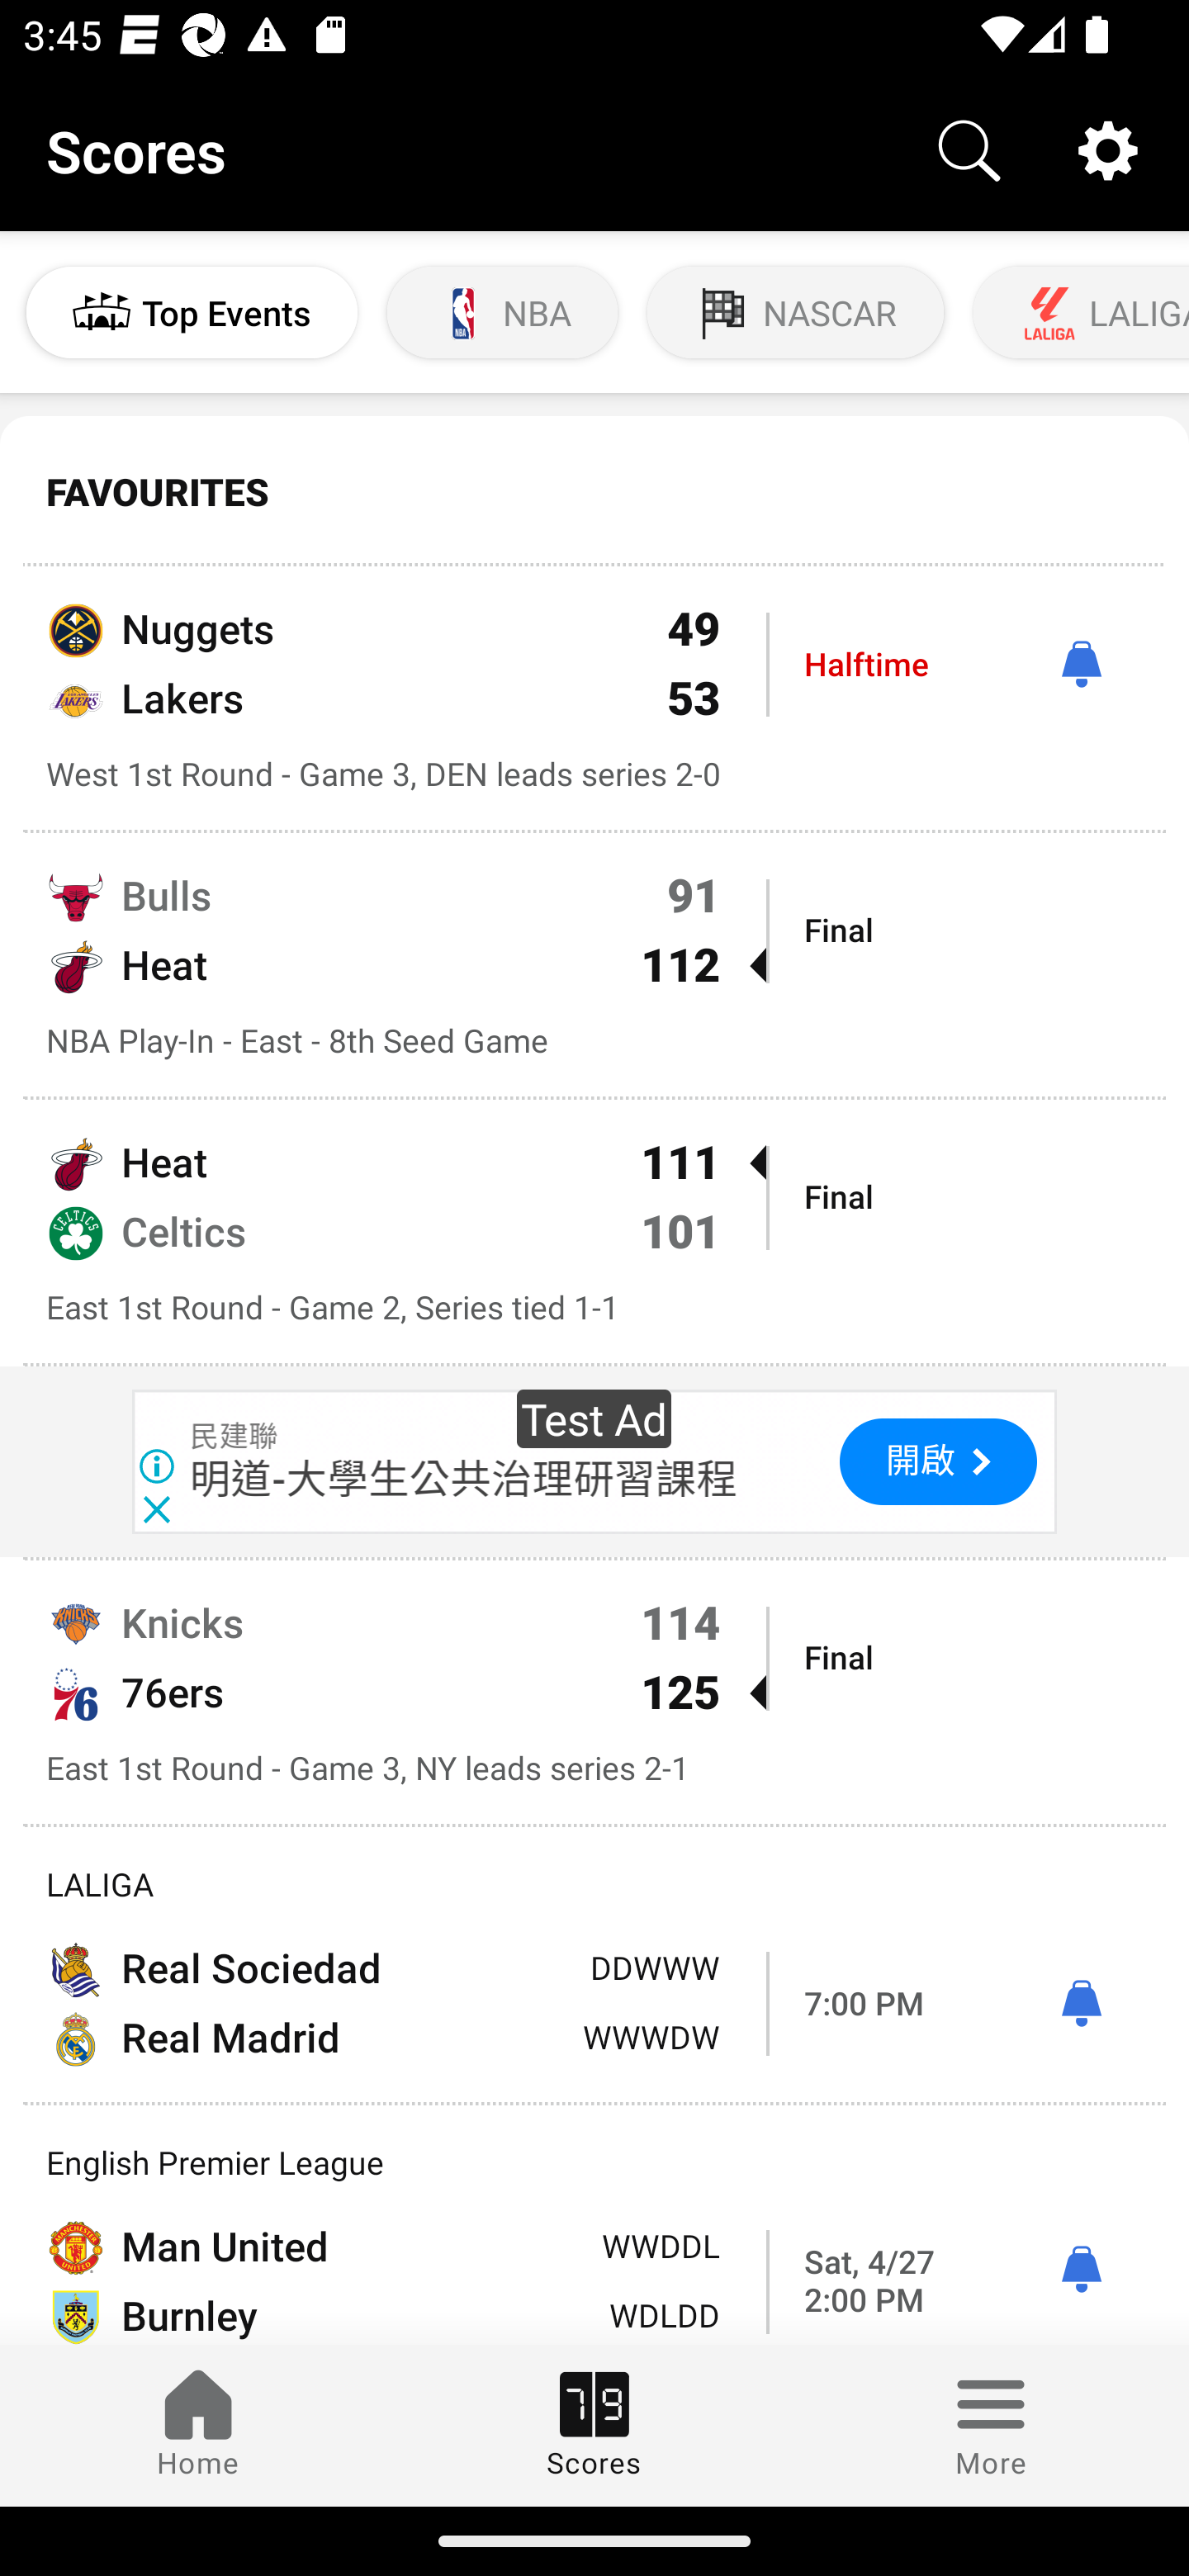  What do you see at coordinates (1081, 664) in the screenshot?
I see `ì` at bounding box center [1081, 664].